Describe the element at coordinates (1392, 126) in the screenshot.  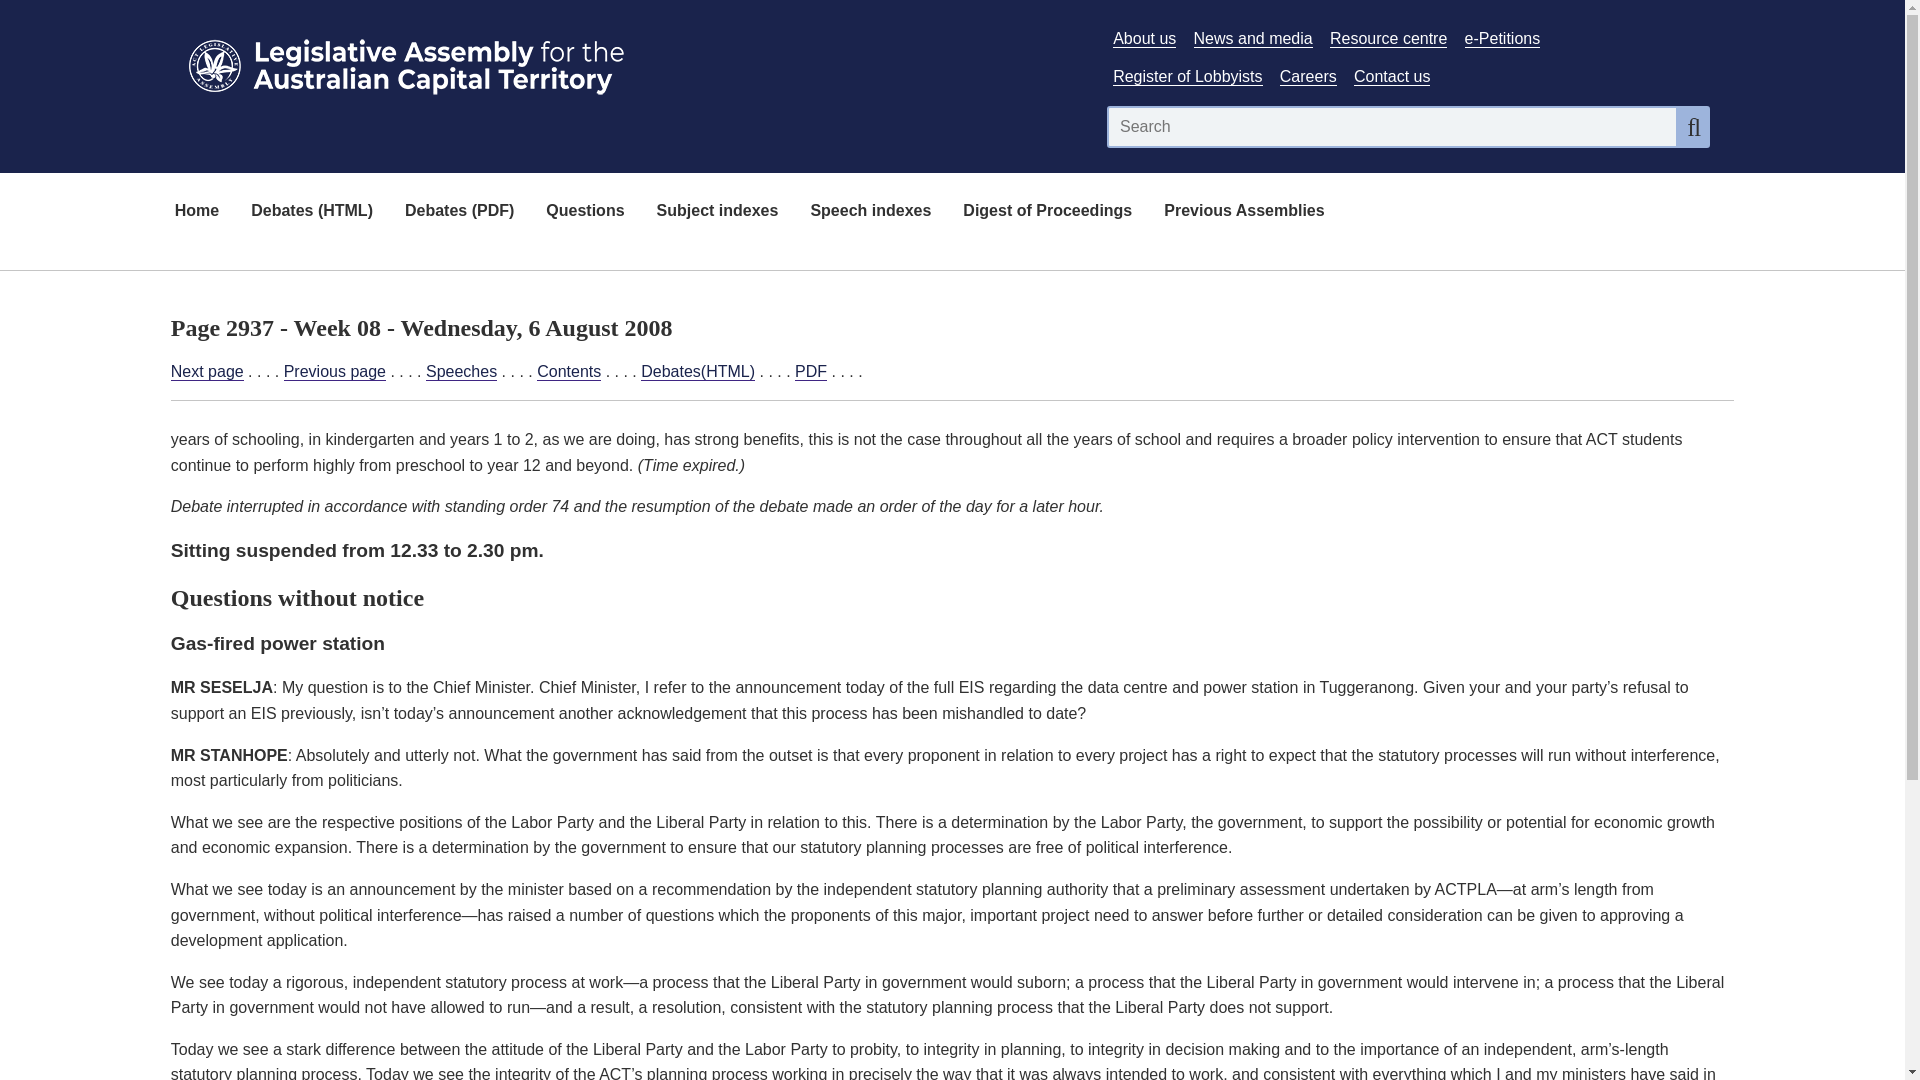
I see `Search input field` at that location.